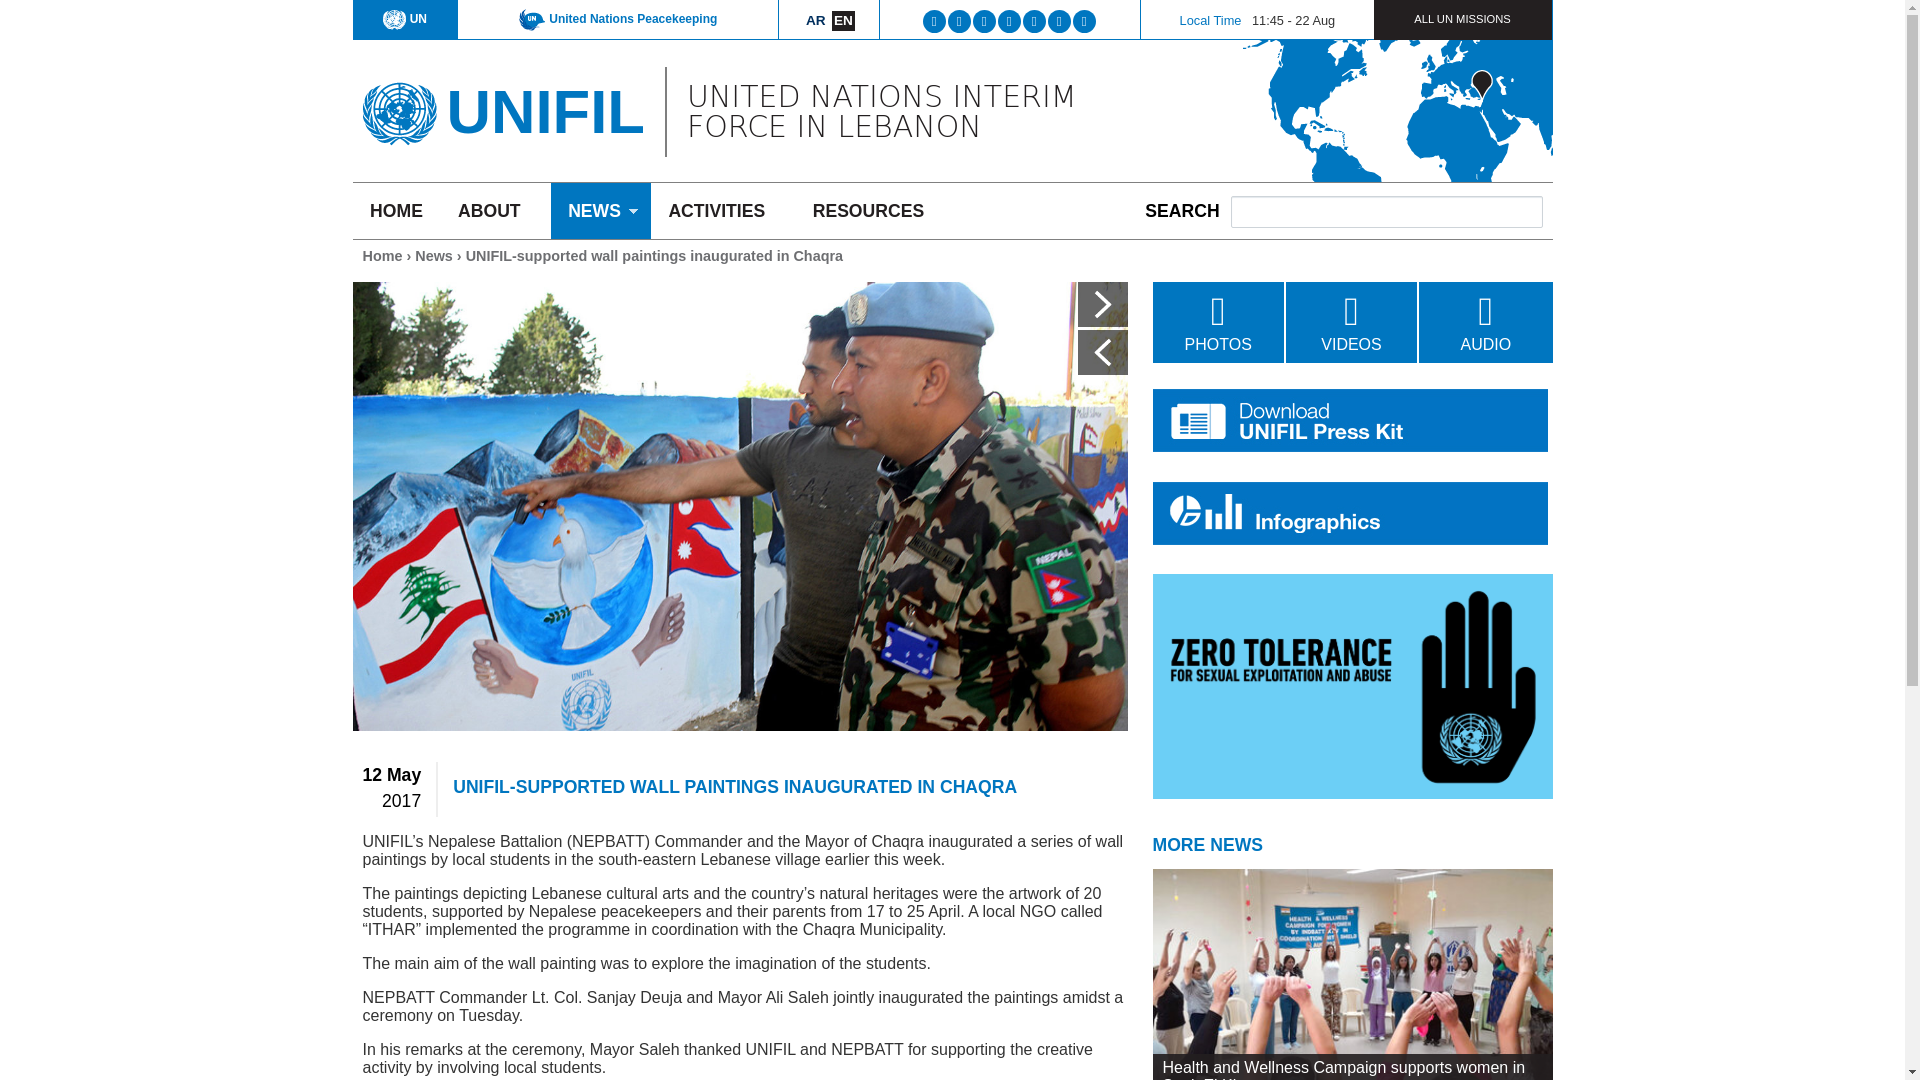  What do you see at coordinates (395, 210) in the screenshot?
I see `HOME` at bounding box center [395, 210].